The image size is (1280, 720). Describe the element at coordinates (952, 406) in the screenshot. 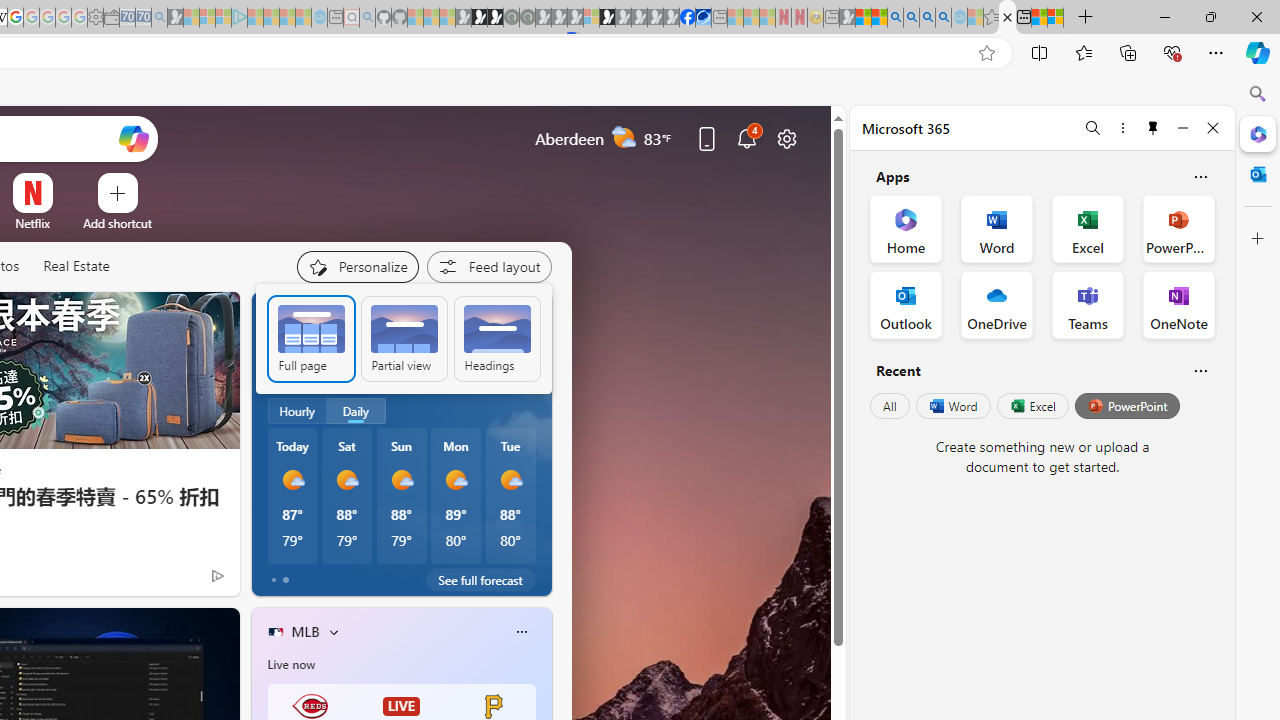

I see `Word` at that location.